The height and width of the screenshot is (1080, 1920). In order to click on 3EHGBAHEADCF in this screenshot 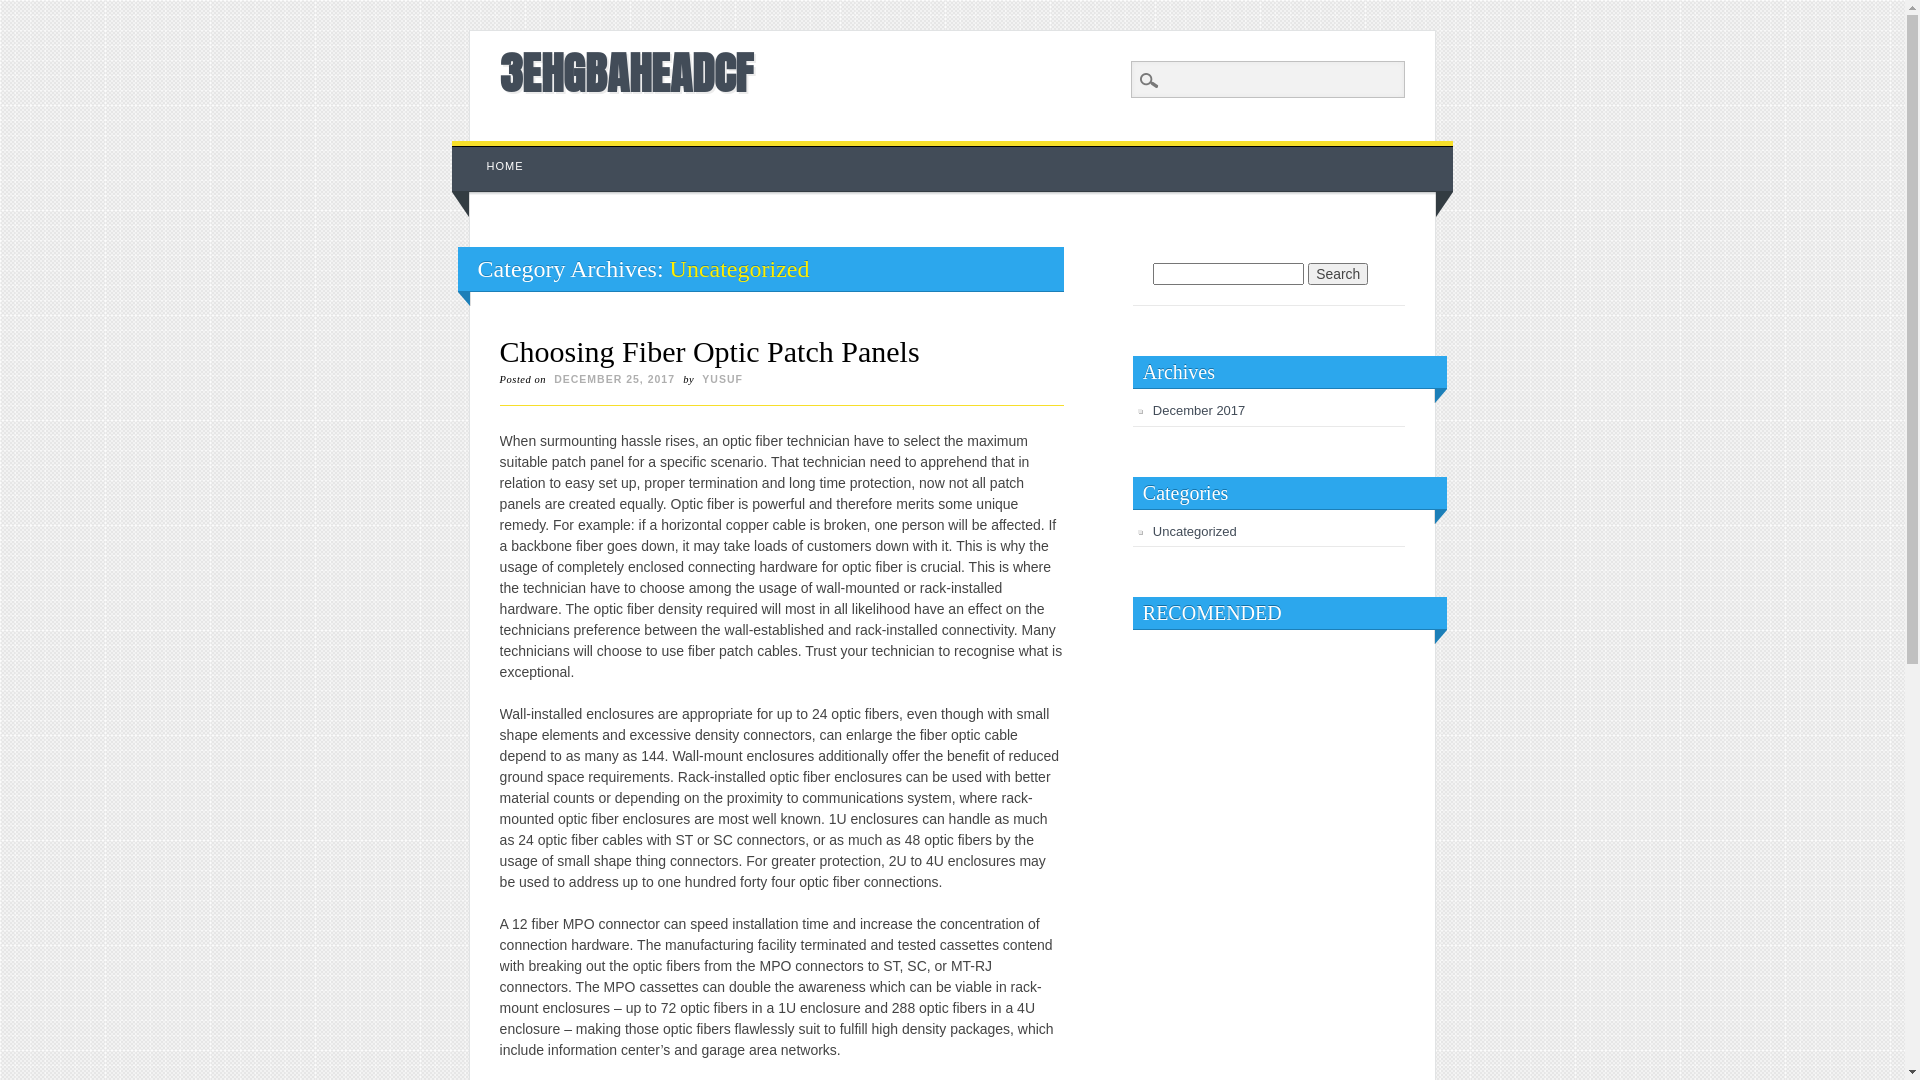, I will do `click(626, 72)`.